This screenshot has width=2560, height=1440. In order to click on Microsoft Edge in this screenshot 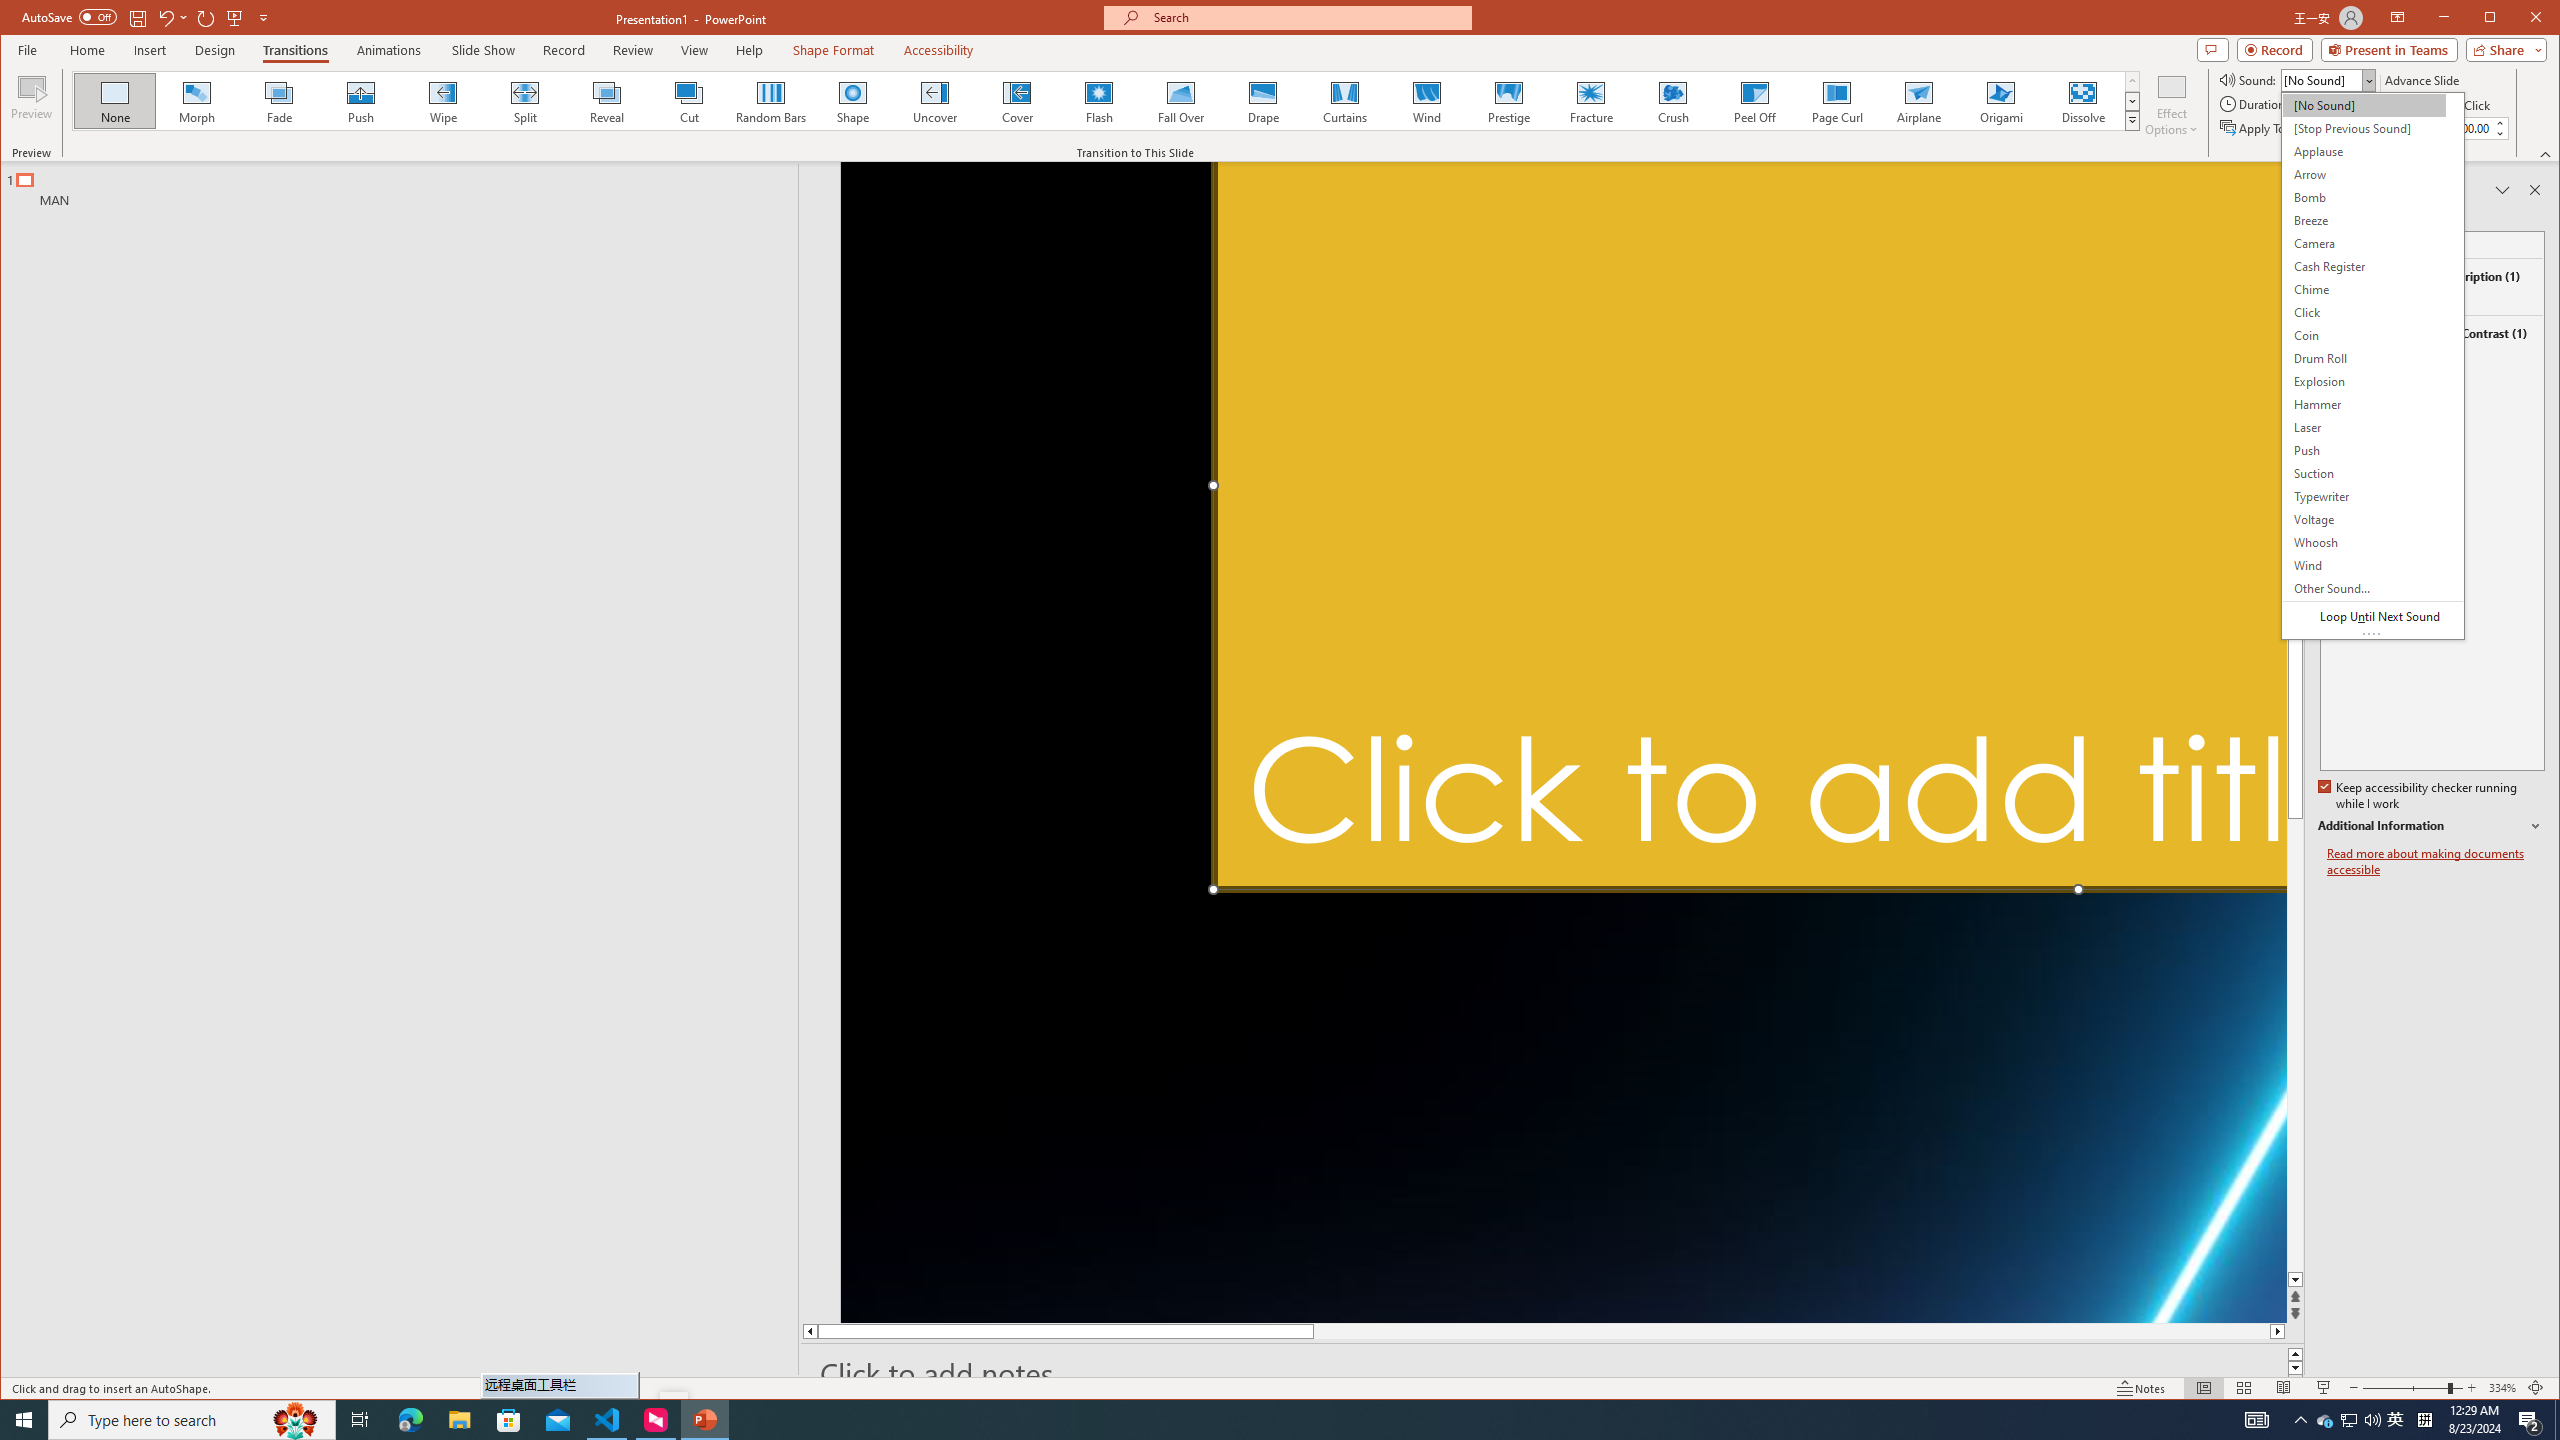, I will do `click(750, 50)`.